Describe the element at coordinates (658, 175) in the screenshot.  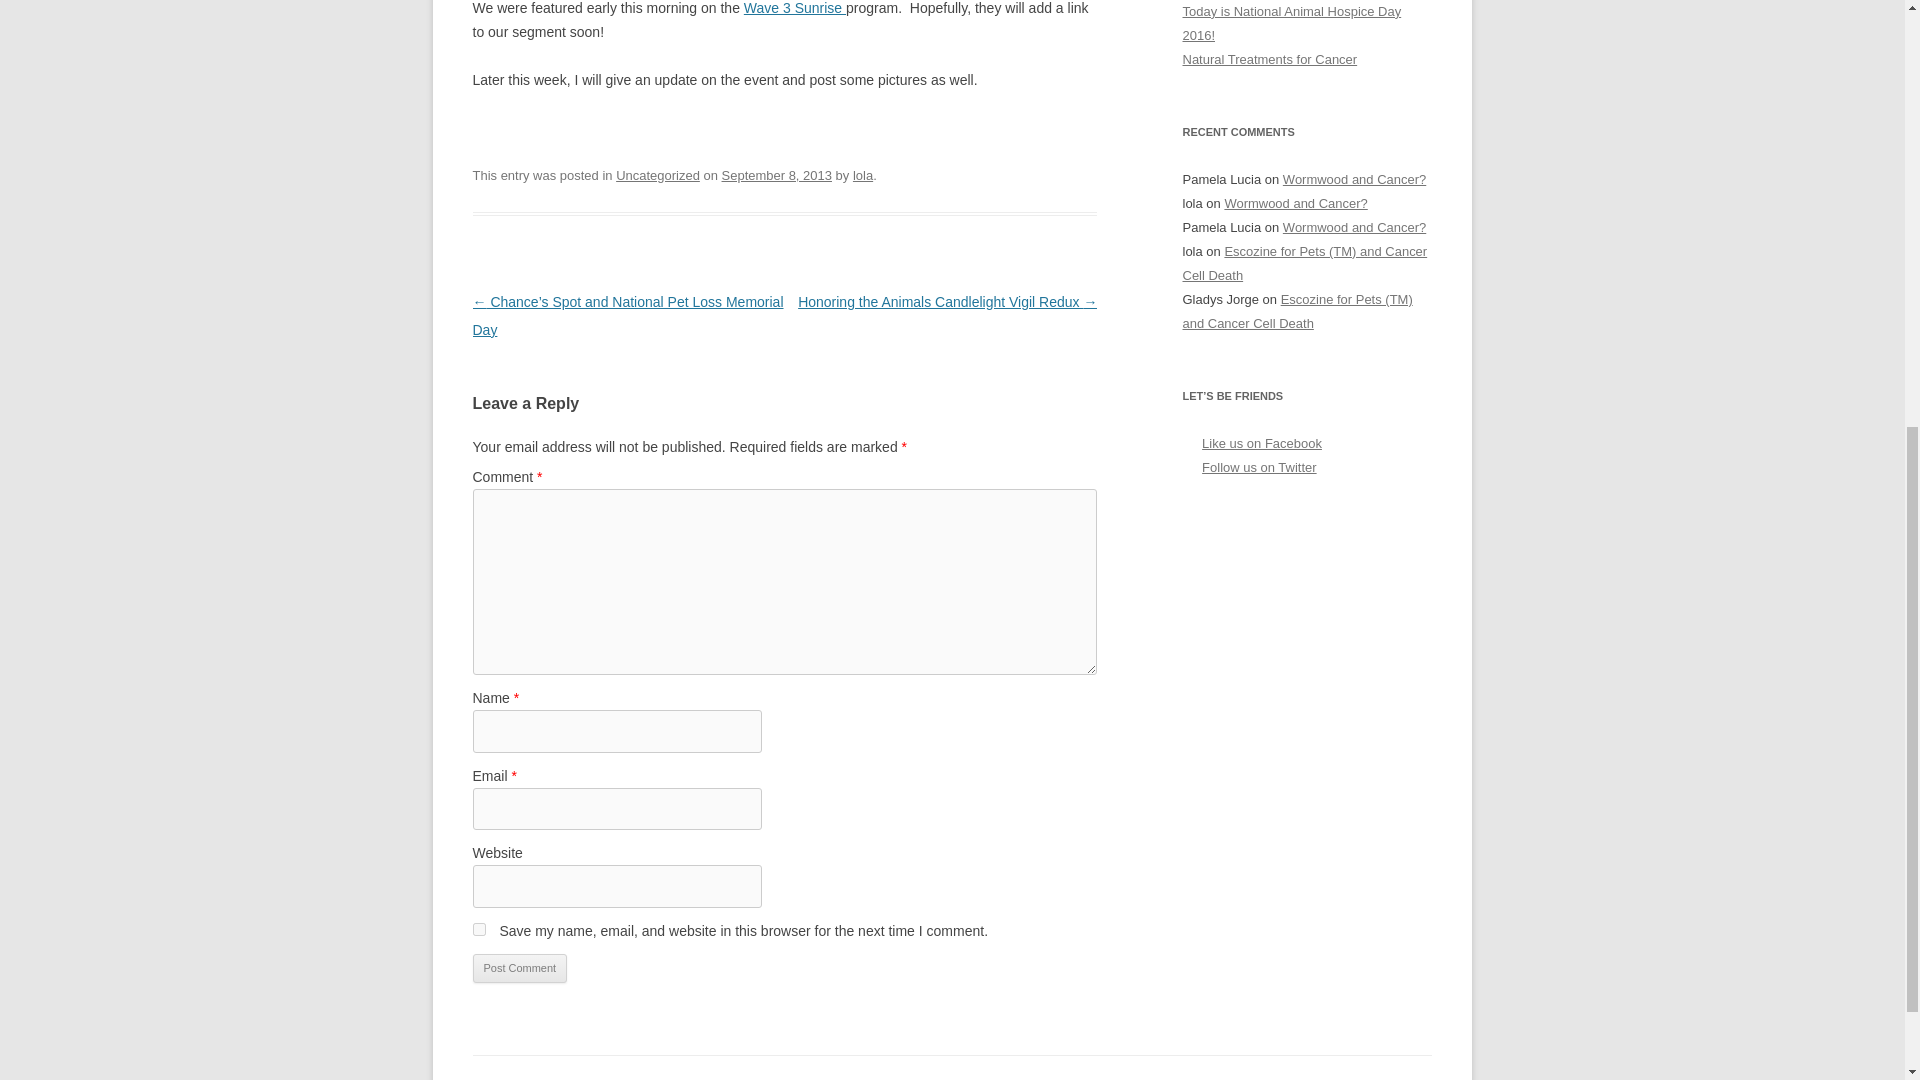
I see `Uncategorized` at that location.